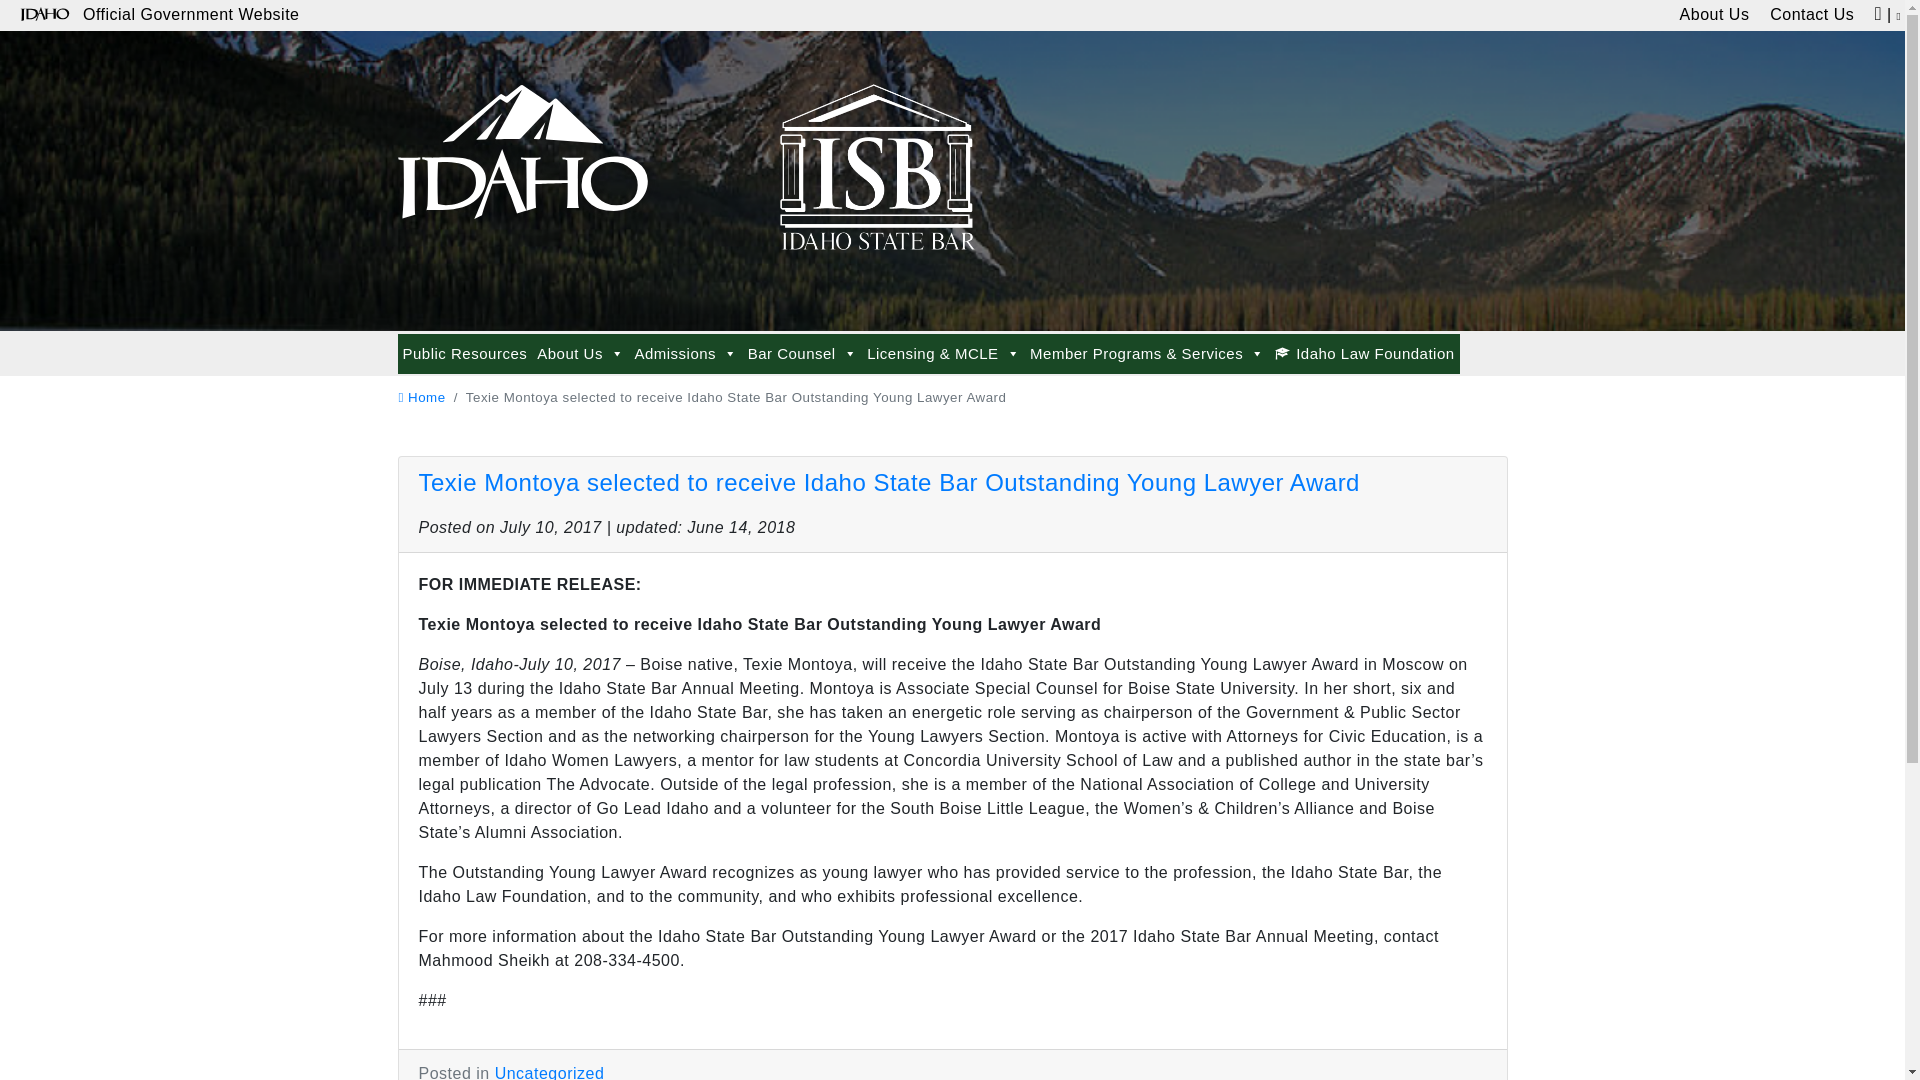 The image size is (1920, 1080). I want to click on Admissions, so click(685, 353).